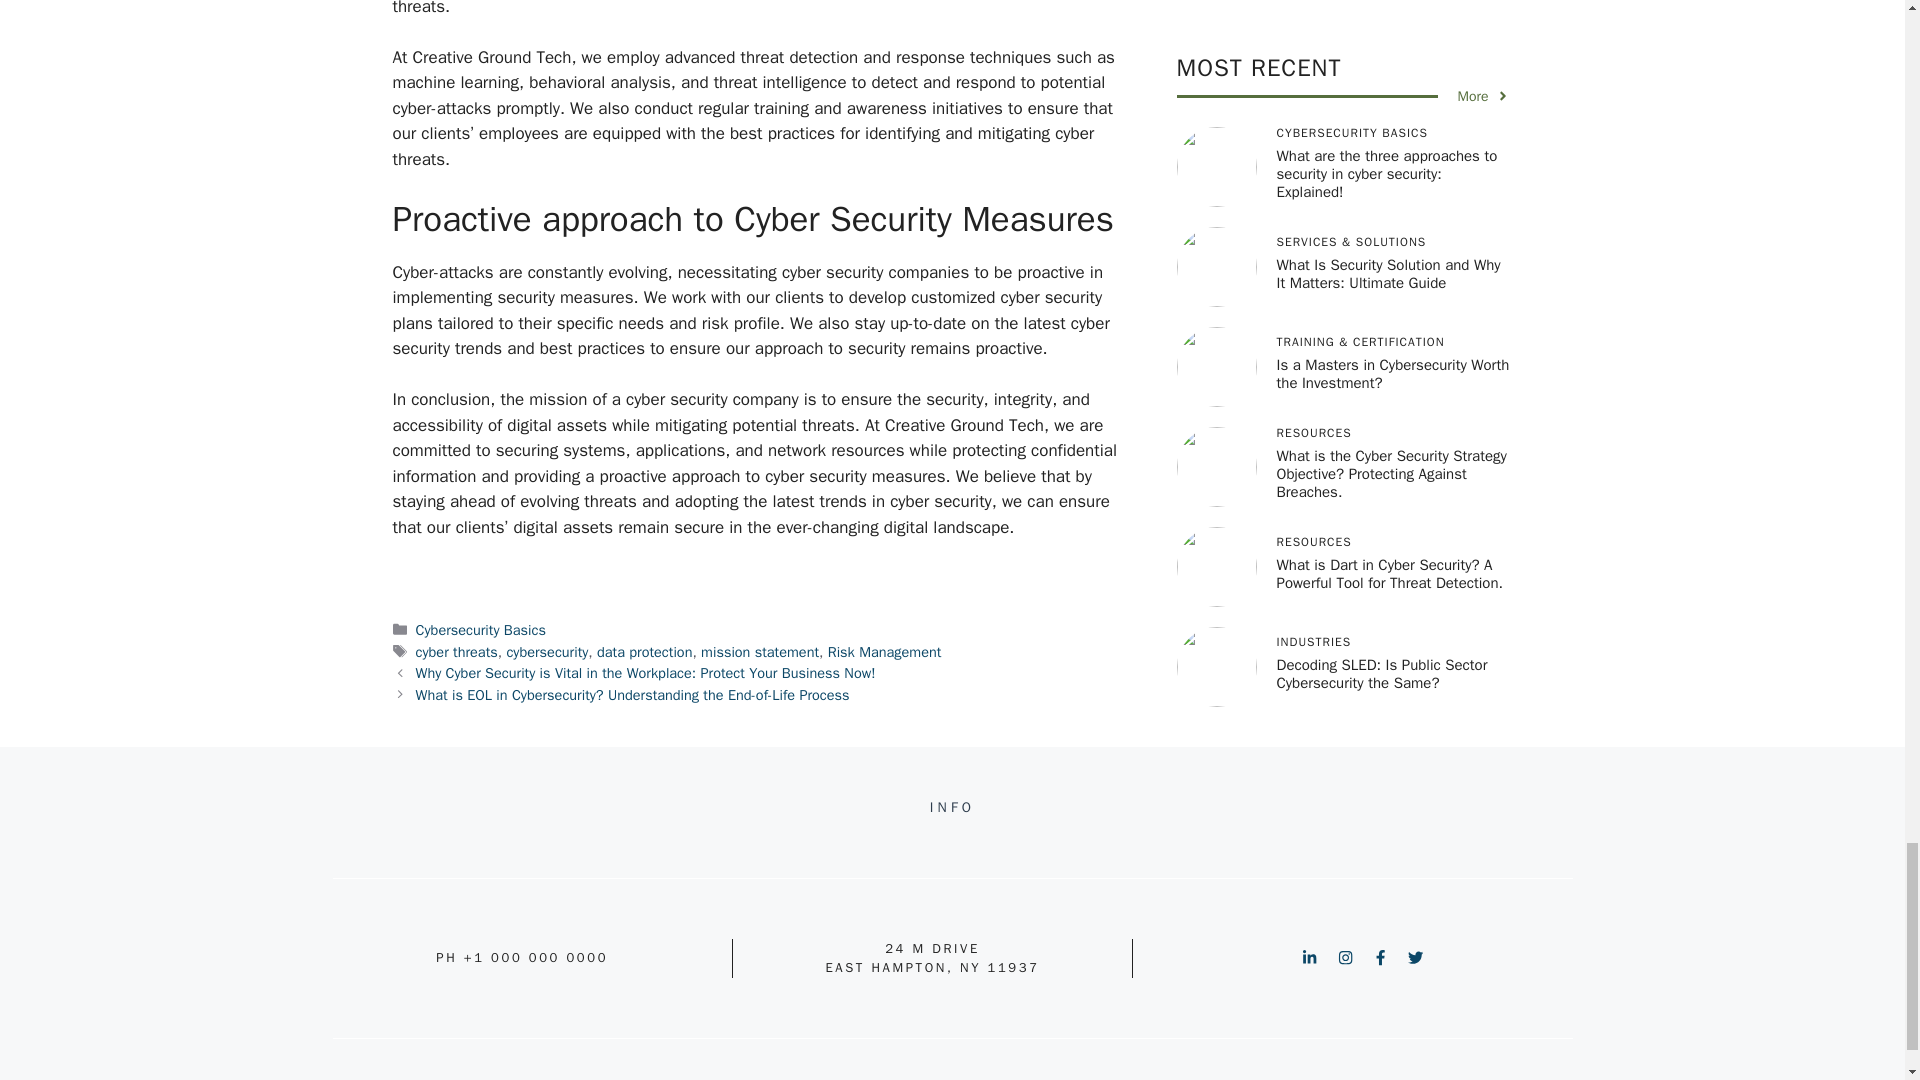 Image resolution: width=1920 pixels, height=1080 pixels. I want to click on data protection, so click(644, 651).